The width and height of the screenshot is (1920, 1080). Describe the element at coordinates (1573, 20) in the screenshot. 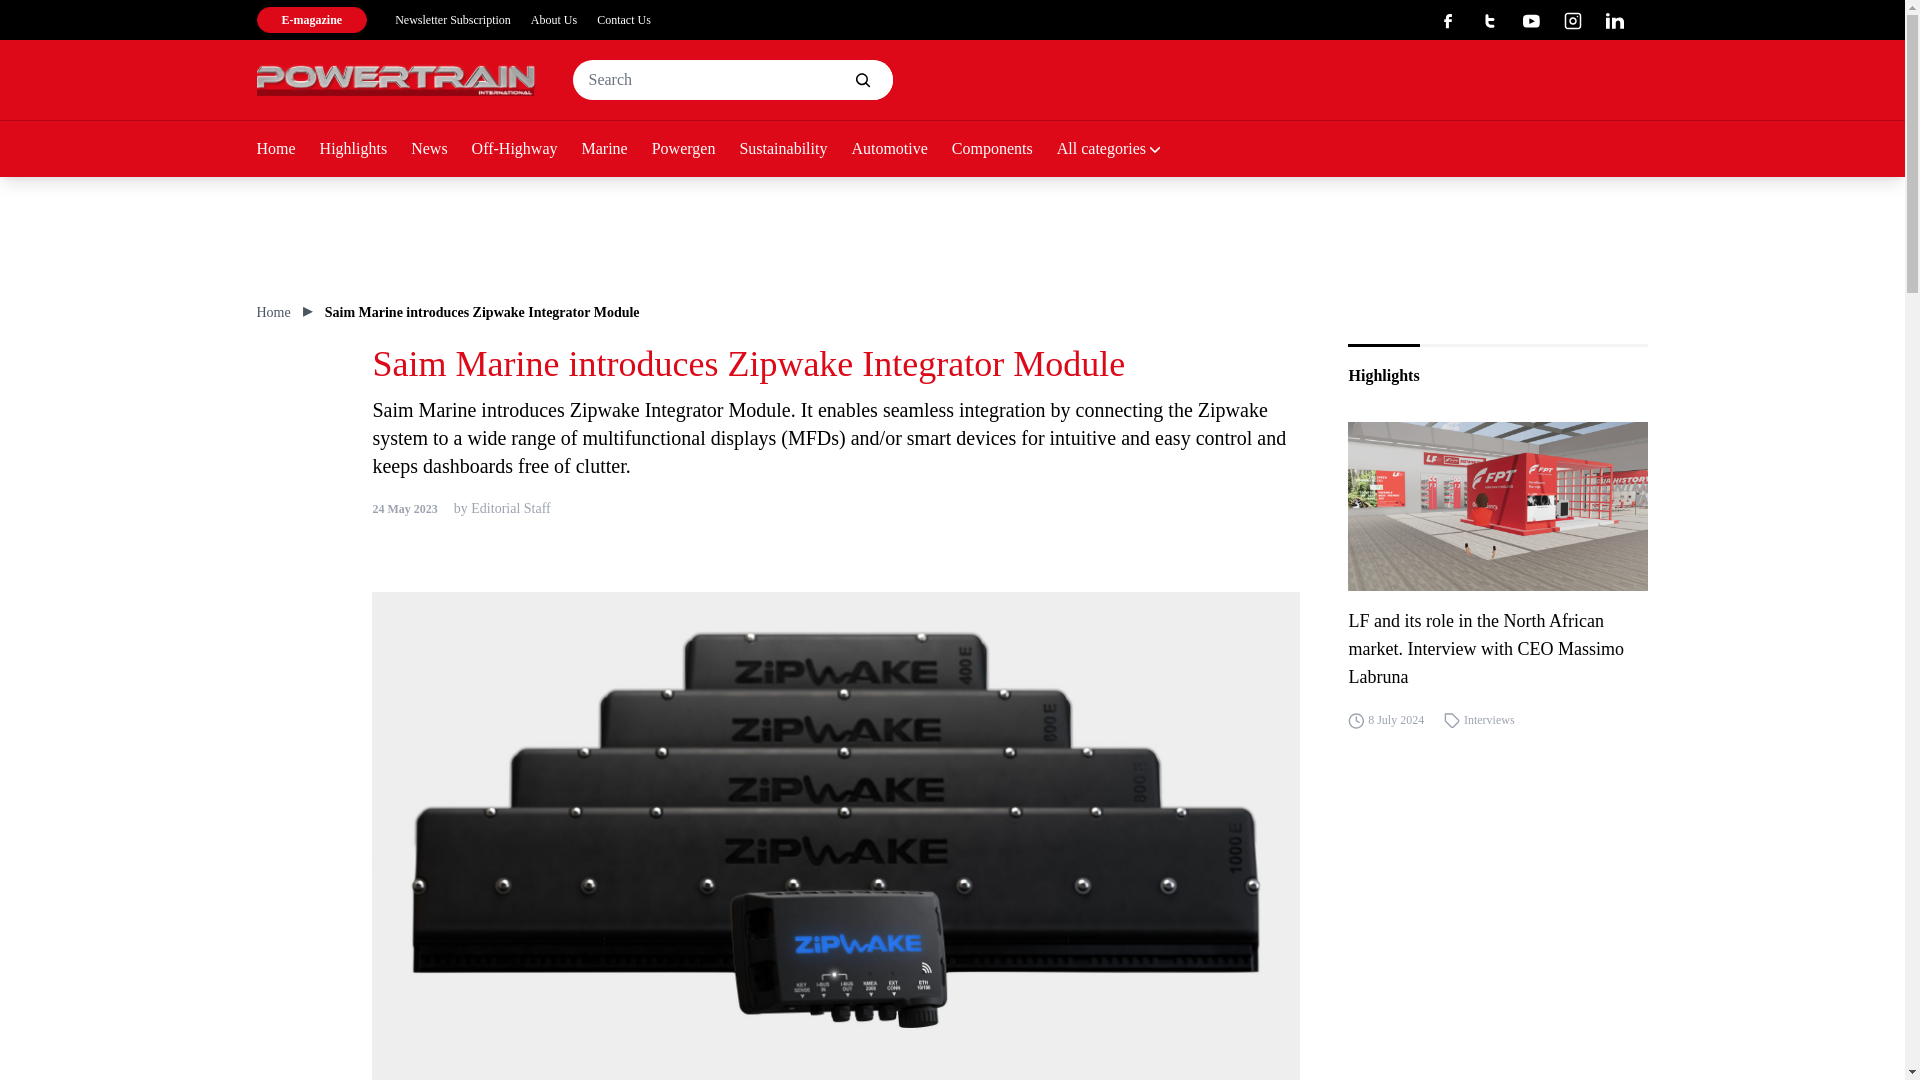

I see `Instagram` at that location.